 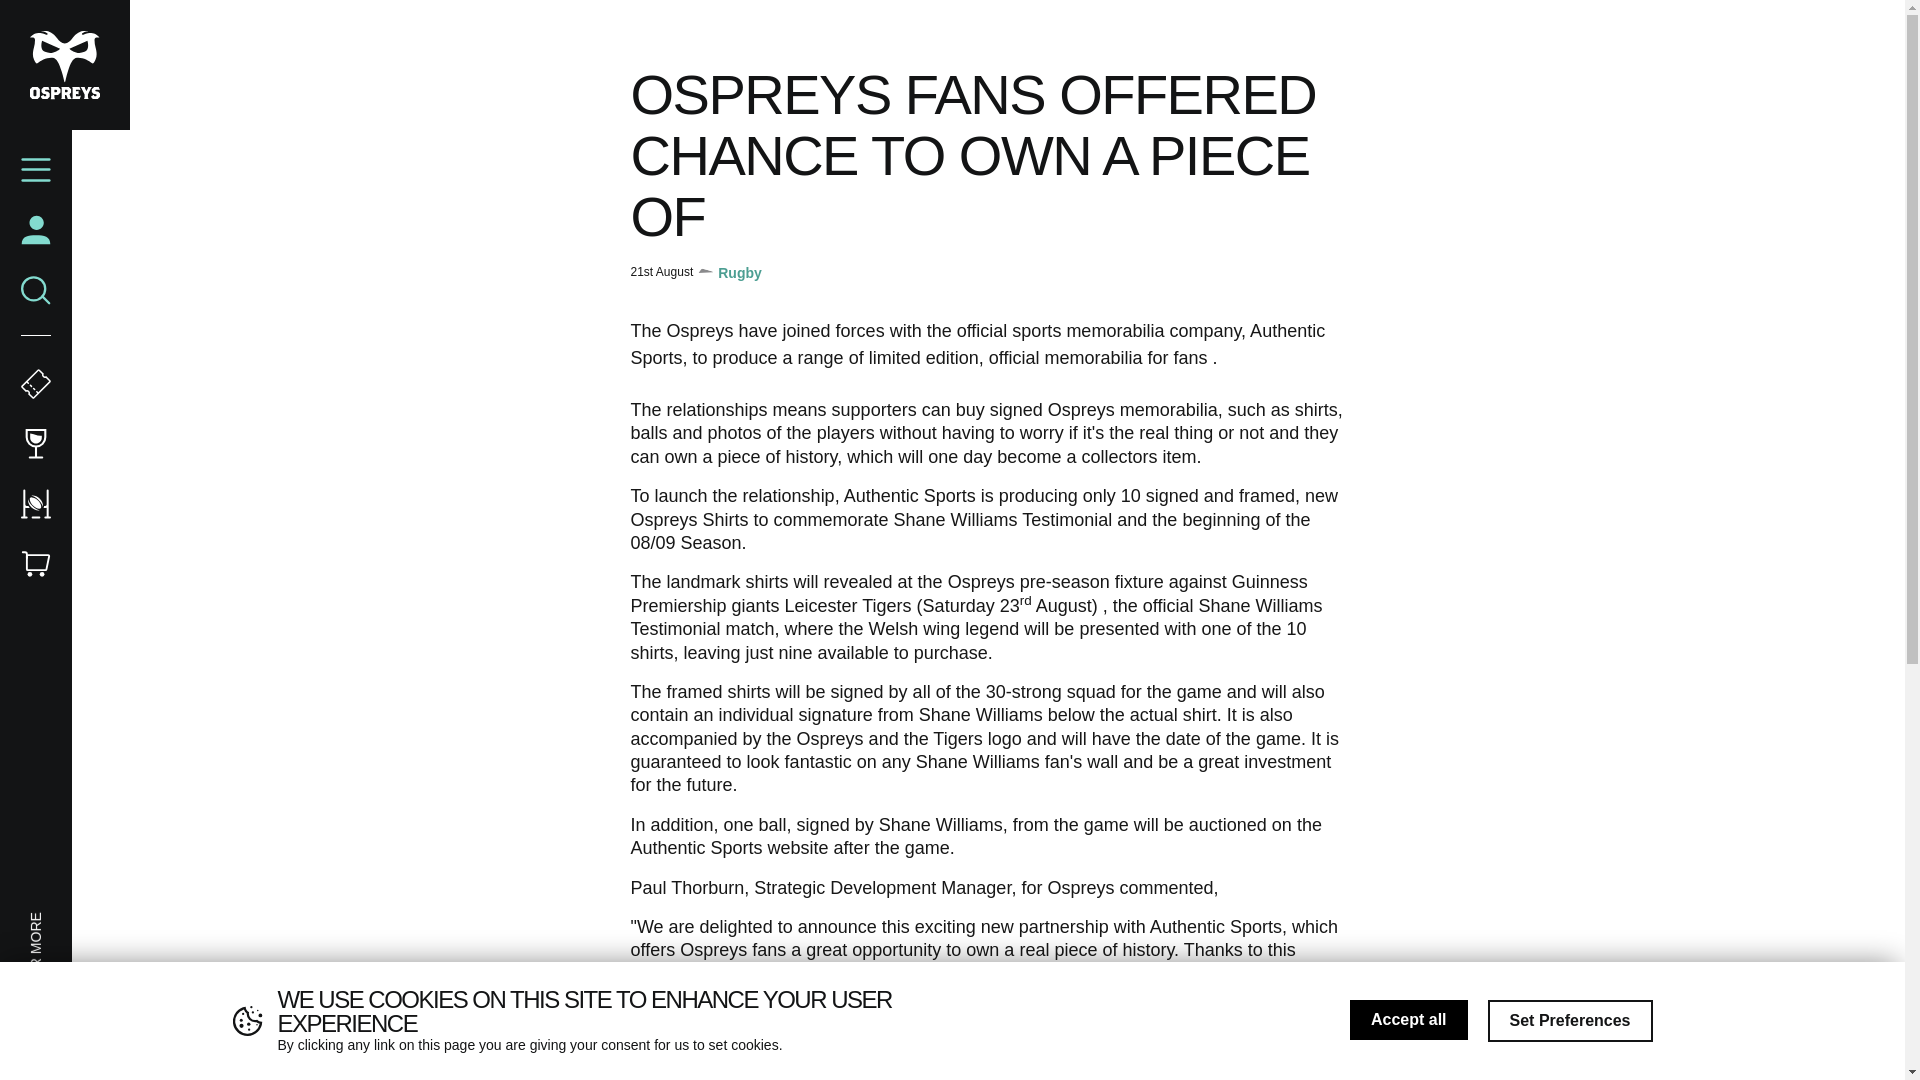 What do you see at coordinates (94, 922) in the screenshot?
I see `SCROLL FOR MORE` at bounding box center [94, 922].